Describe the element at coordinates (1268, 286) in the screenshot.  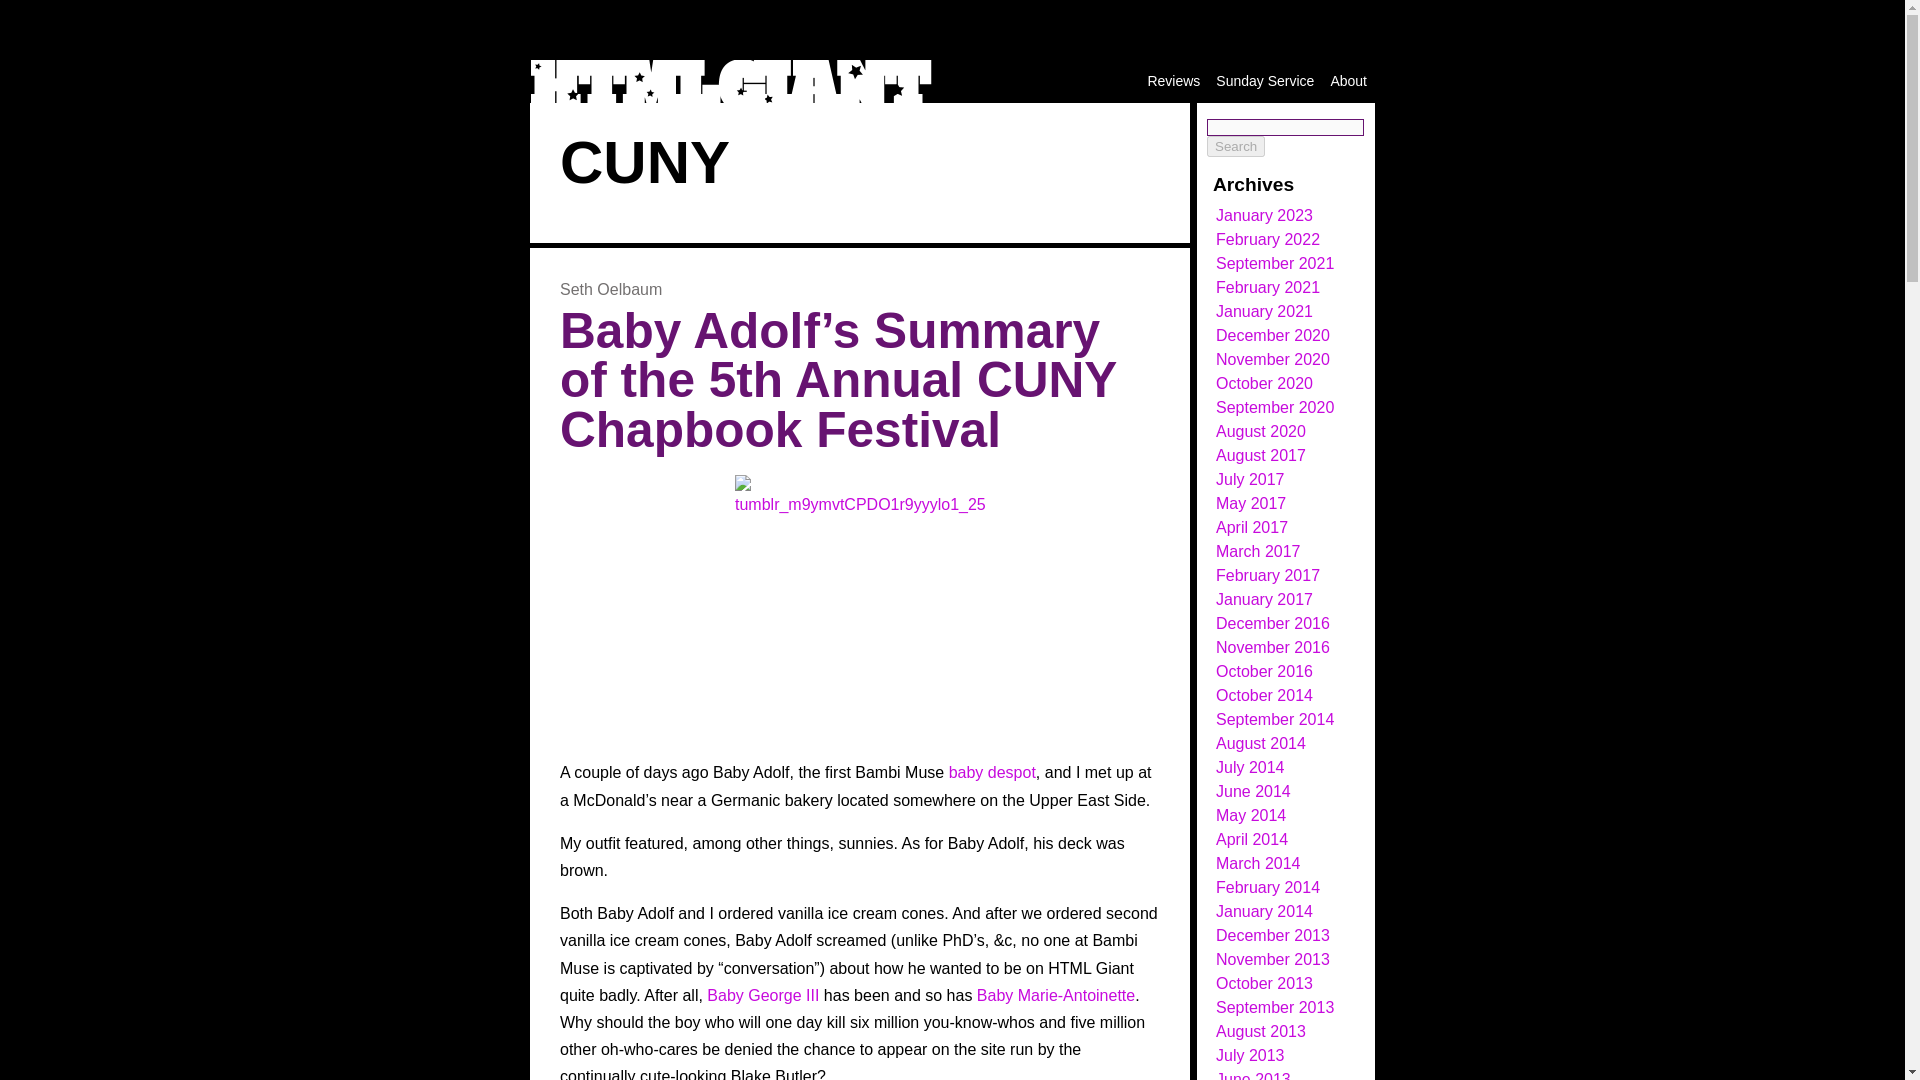
I see `February 2021` at that location.